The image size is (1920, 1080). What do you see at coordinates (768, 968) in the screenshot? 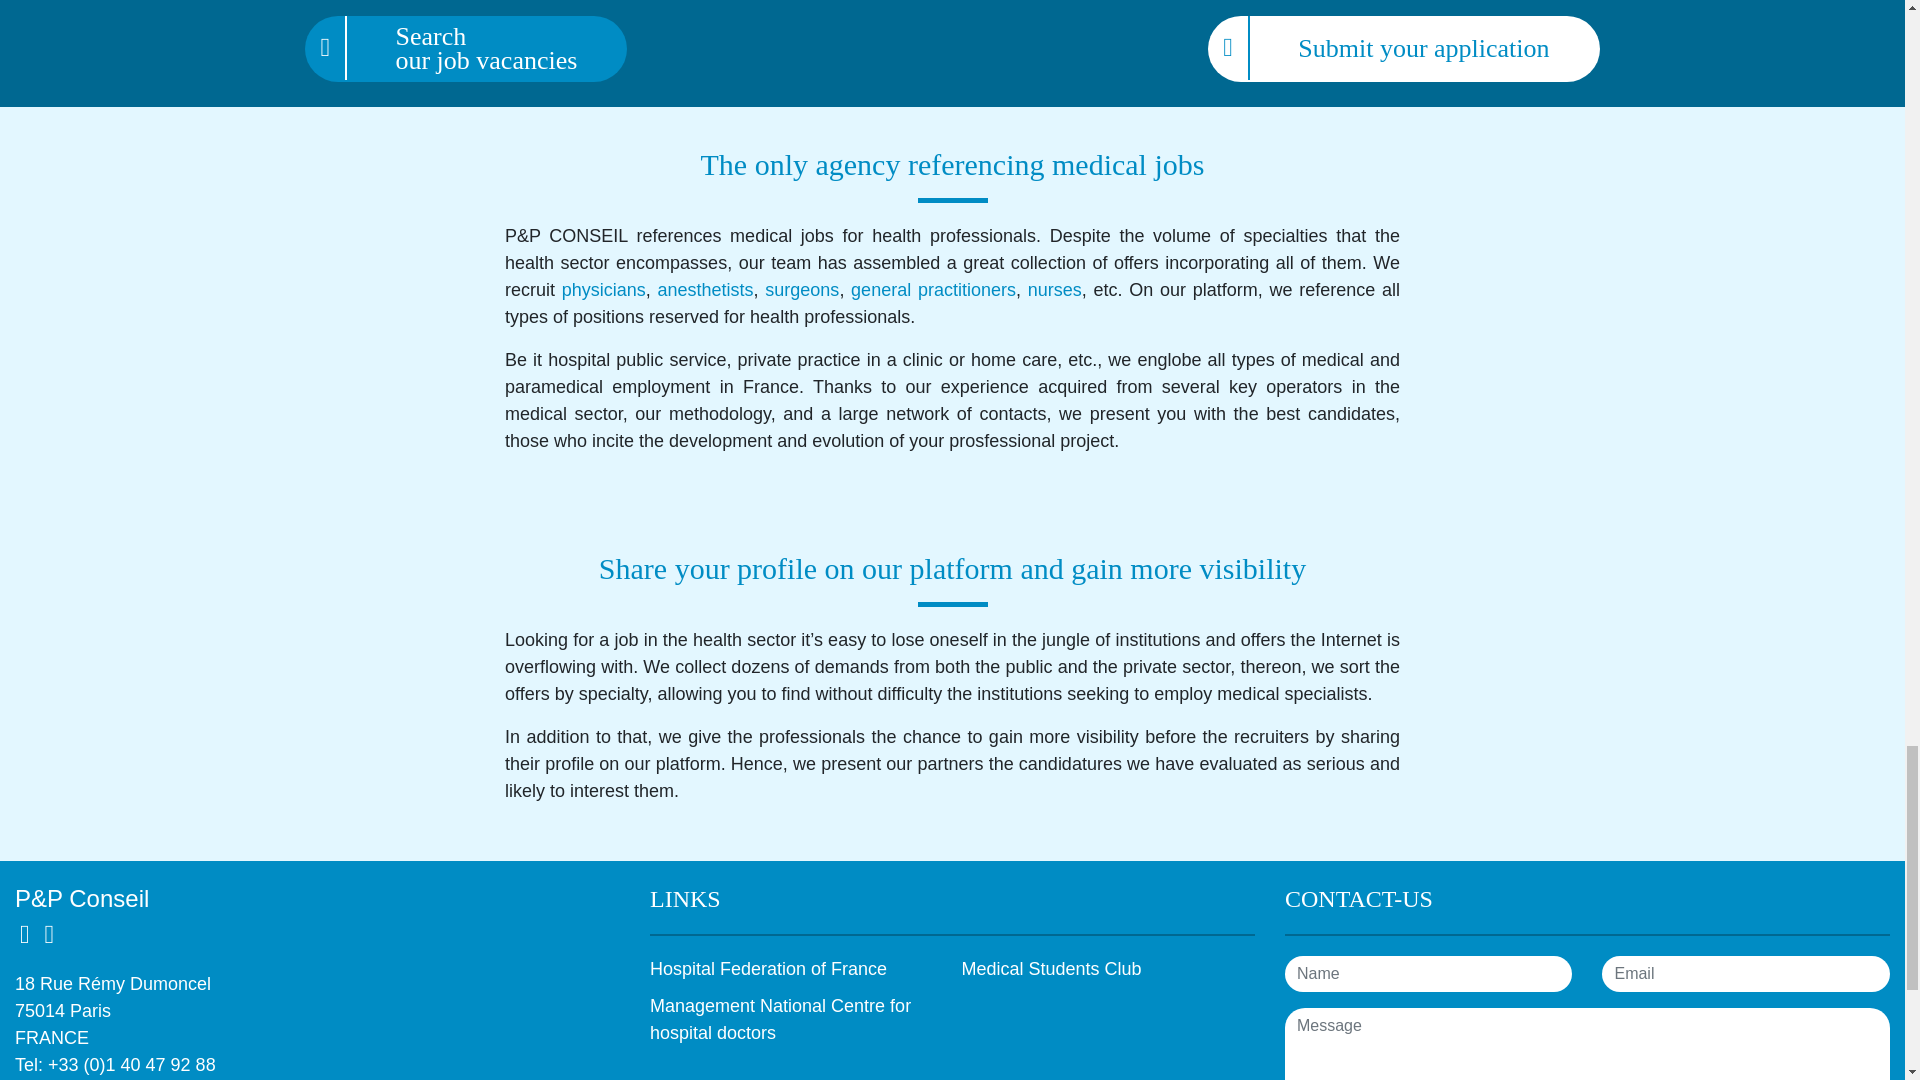
I see `Hospital Federation of France` at bounding box center [768, 968].